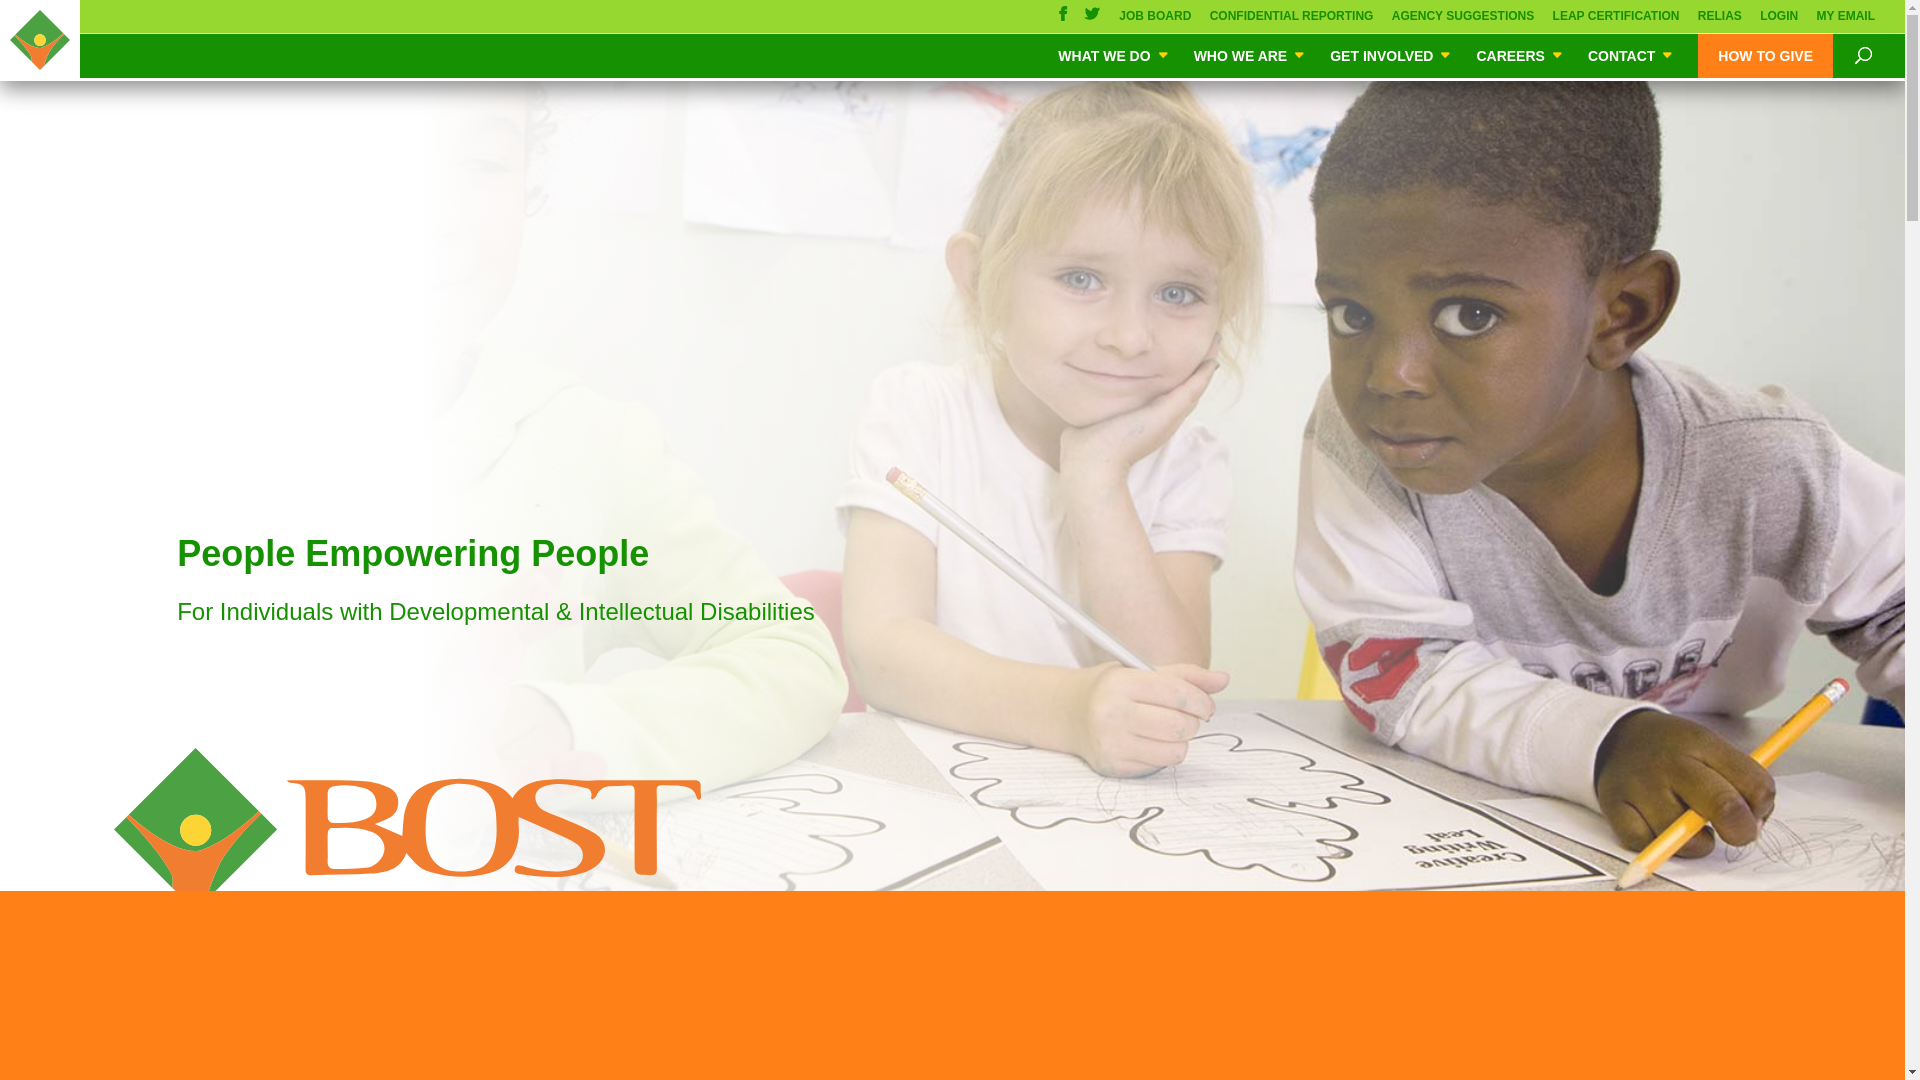  What do you see at coordinates (1154, 21) in the screenshot?
I see `JOB BOARD` at bounding box center [1154, 21].